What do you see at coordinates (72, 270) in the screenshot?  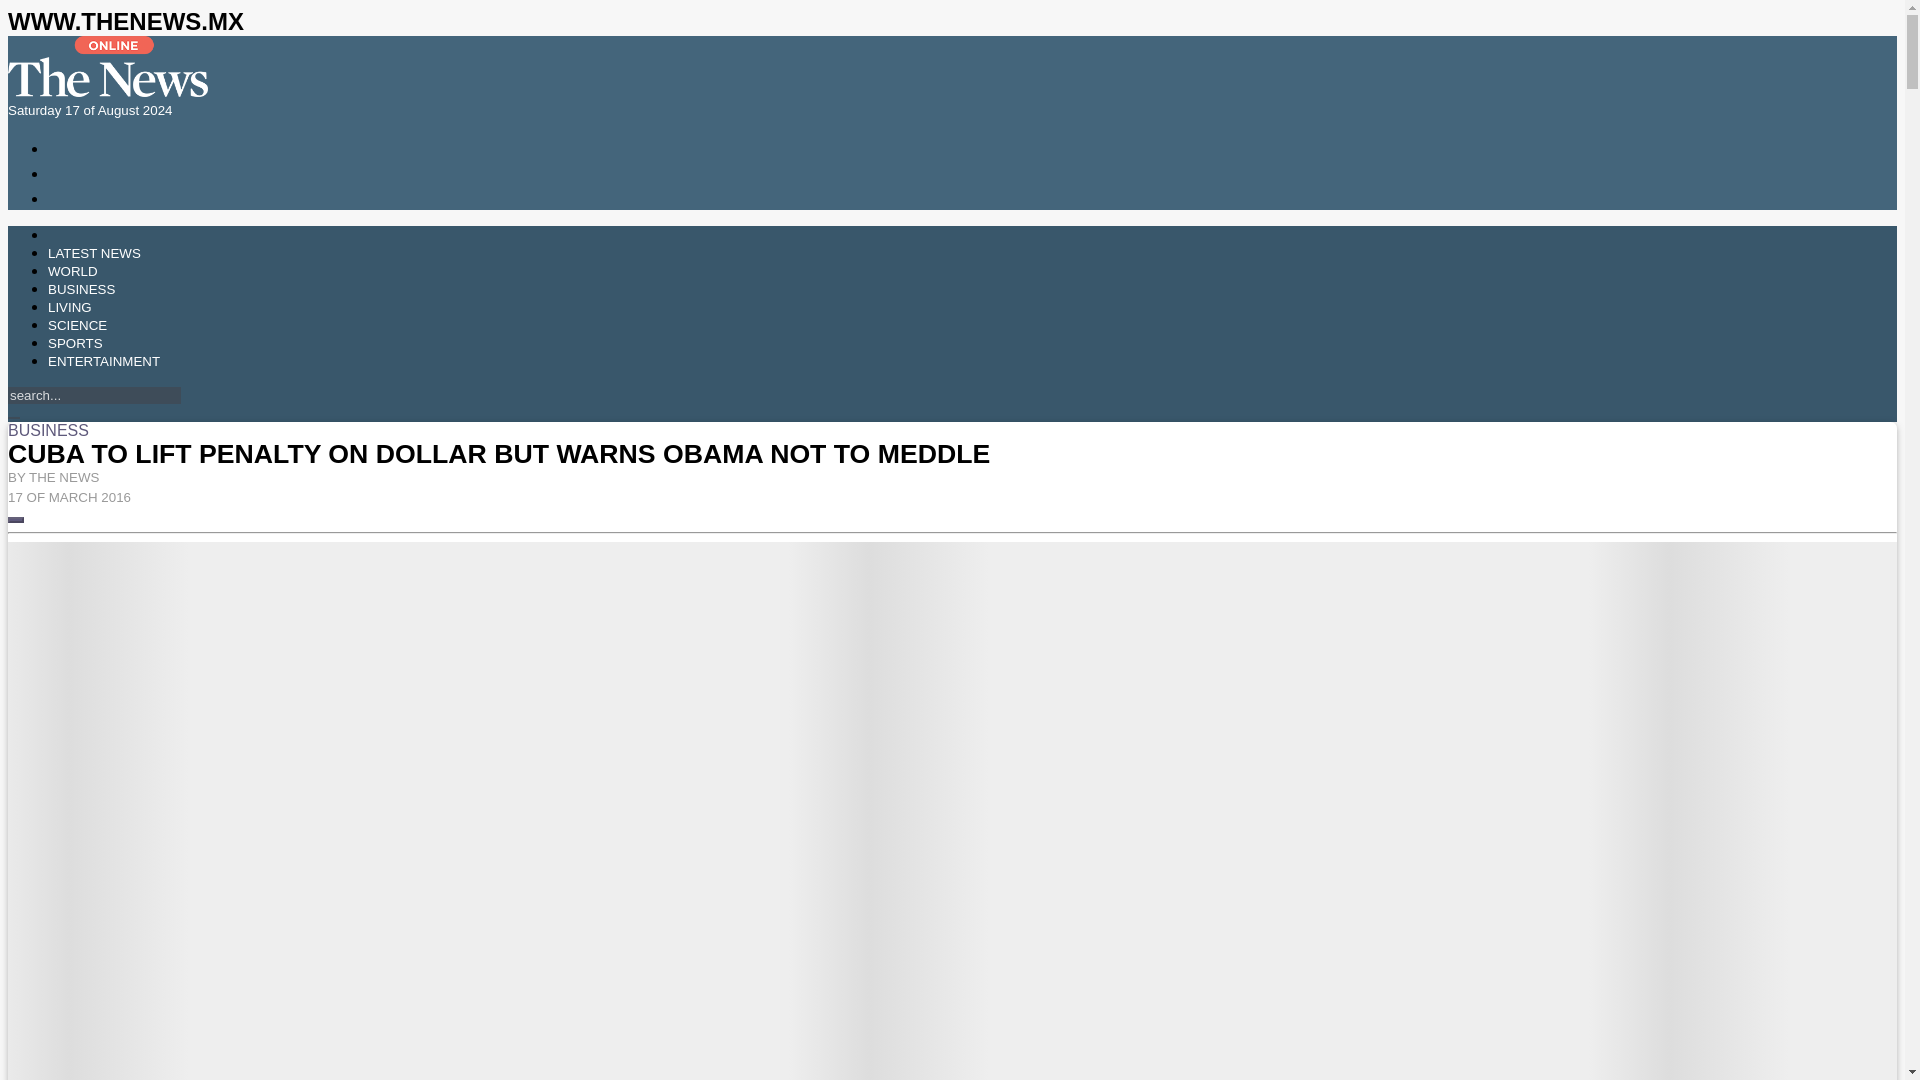 I see `World` at bounding box center [72, 270].